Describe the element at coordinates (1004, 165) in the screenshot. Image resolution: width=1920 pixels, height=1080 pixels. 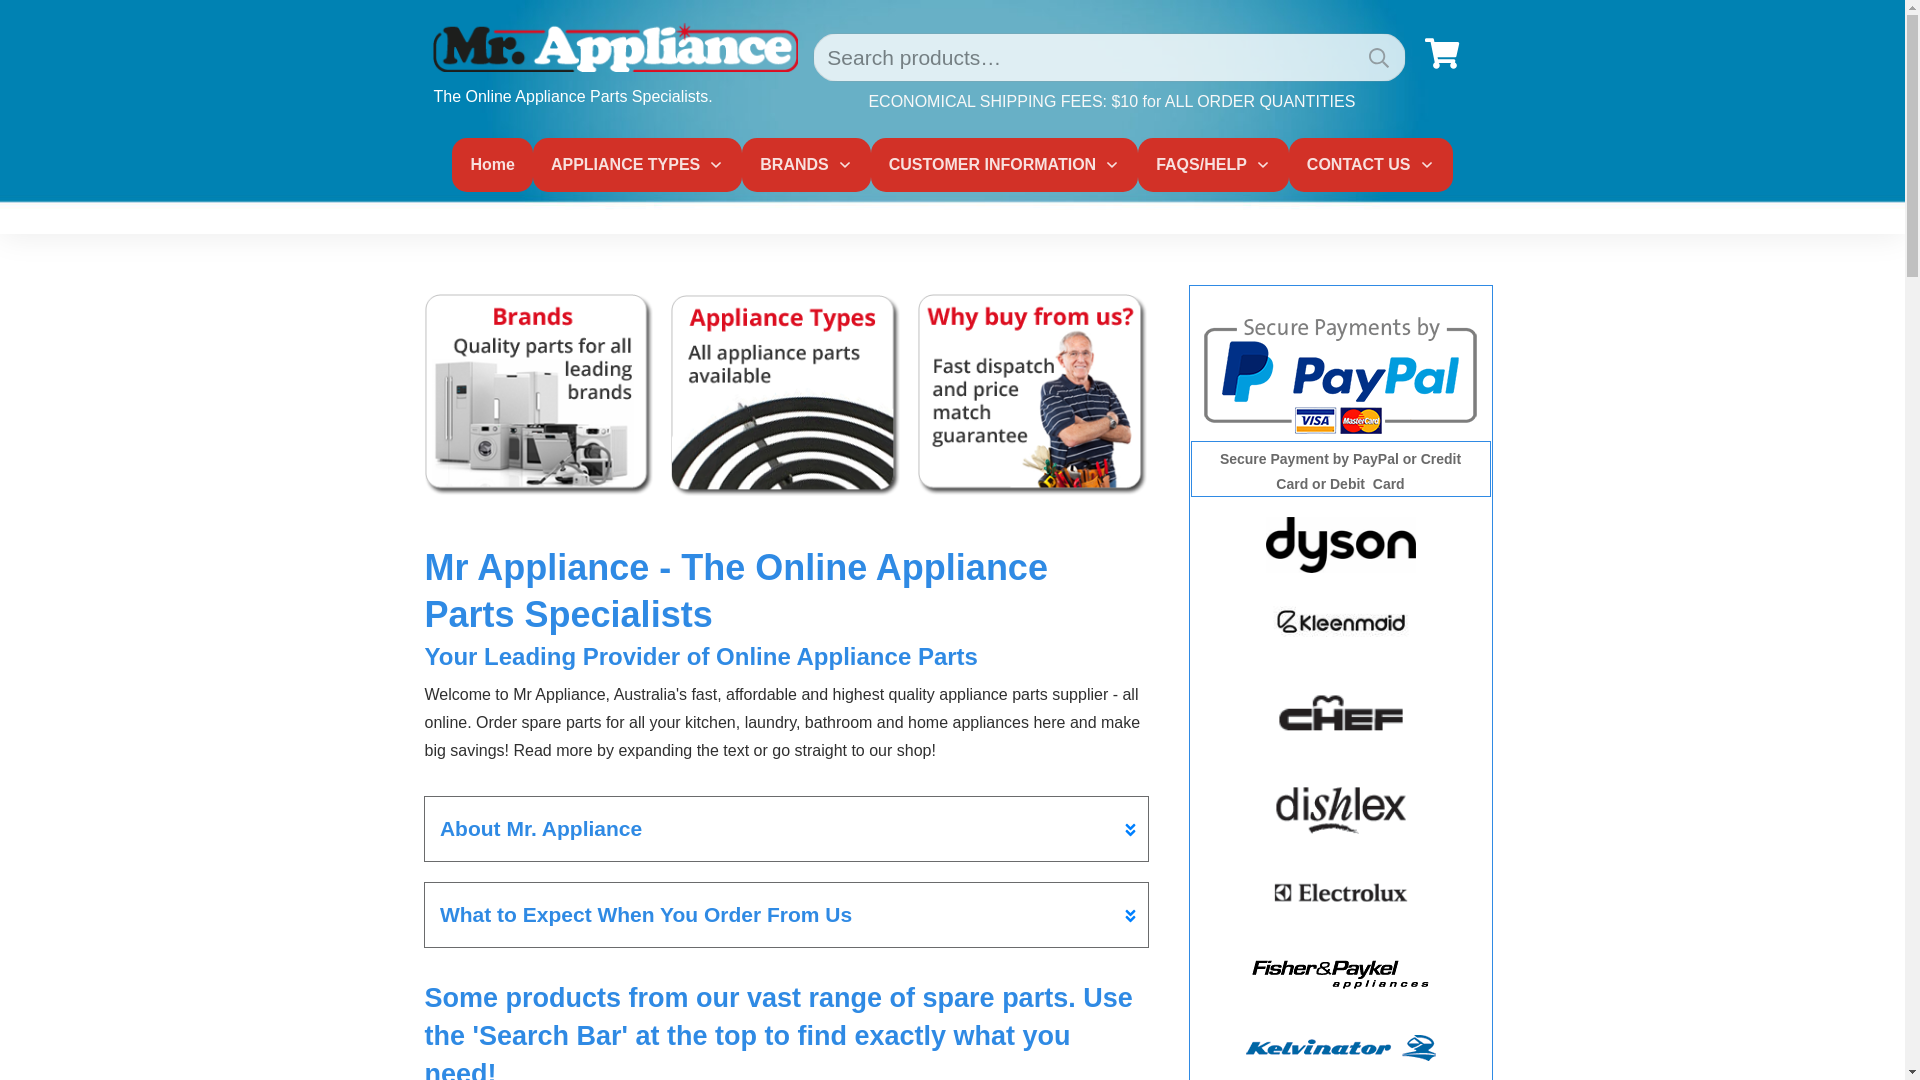
I see `CUSTOMER INFORMATION` at that location.